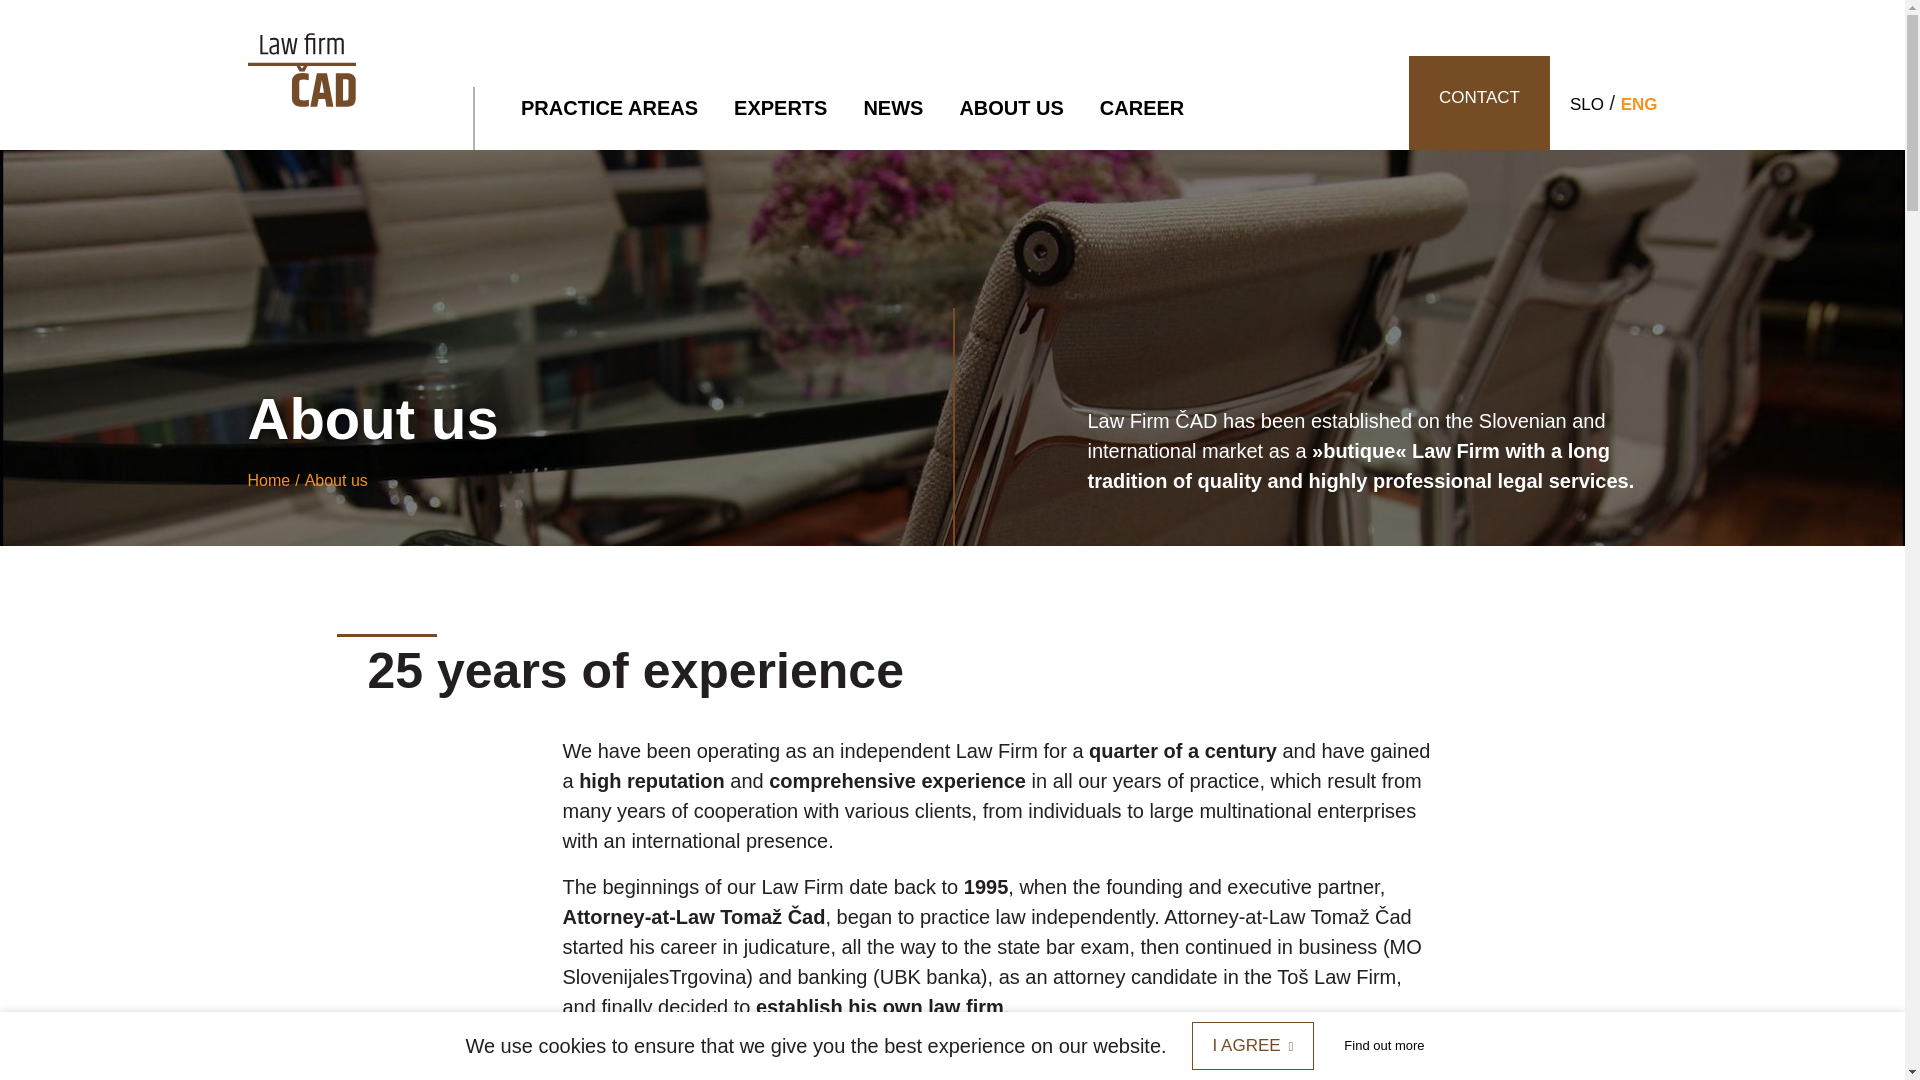 The height and width of the screenshot is (1080, 1920). Describe the element at coordinates (892, 108) in the screenshot. I see `NEWS` at that location.